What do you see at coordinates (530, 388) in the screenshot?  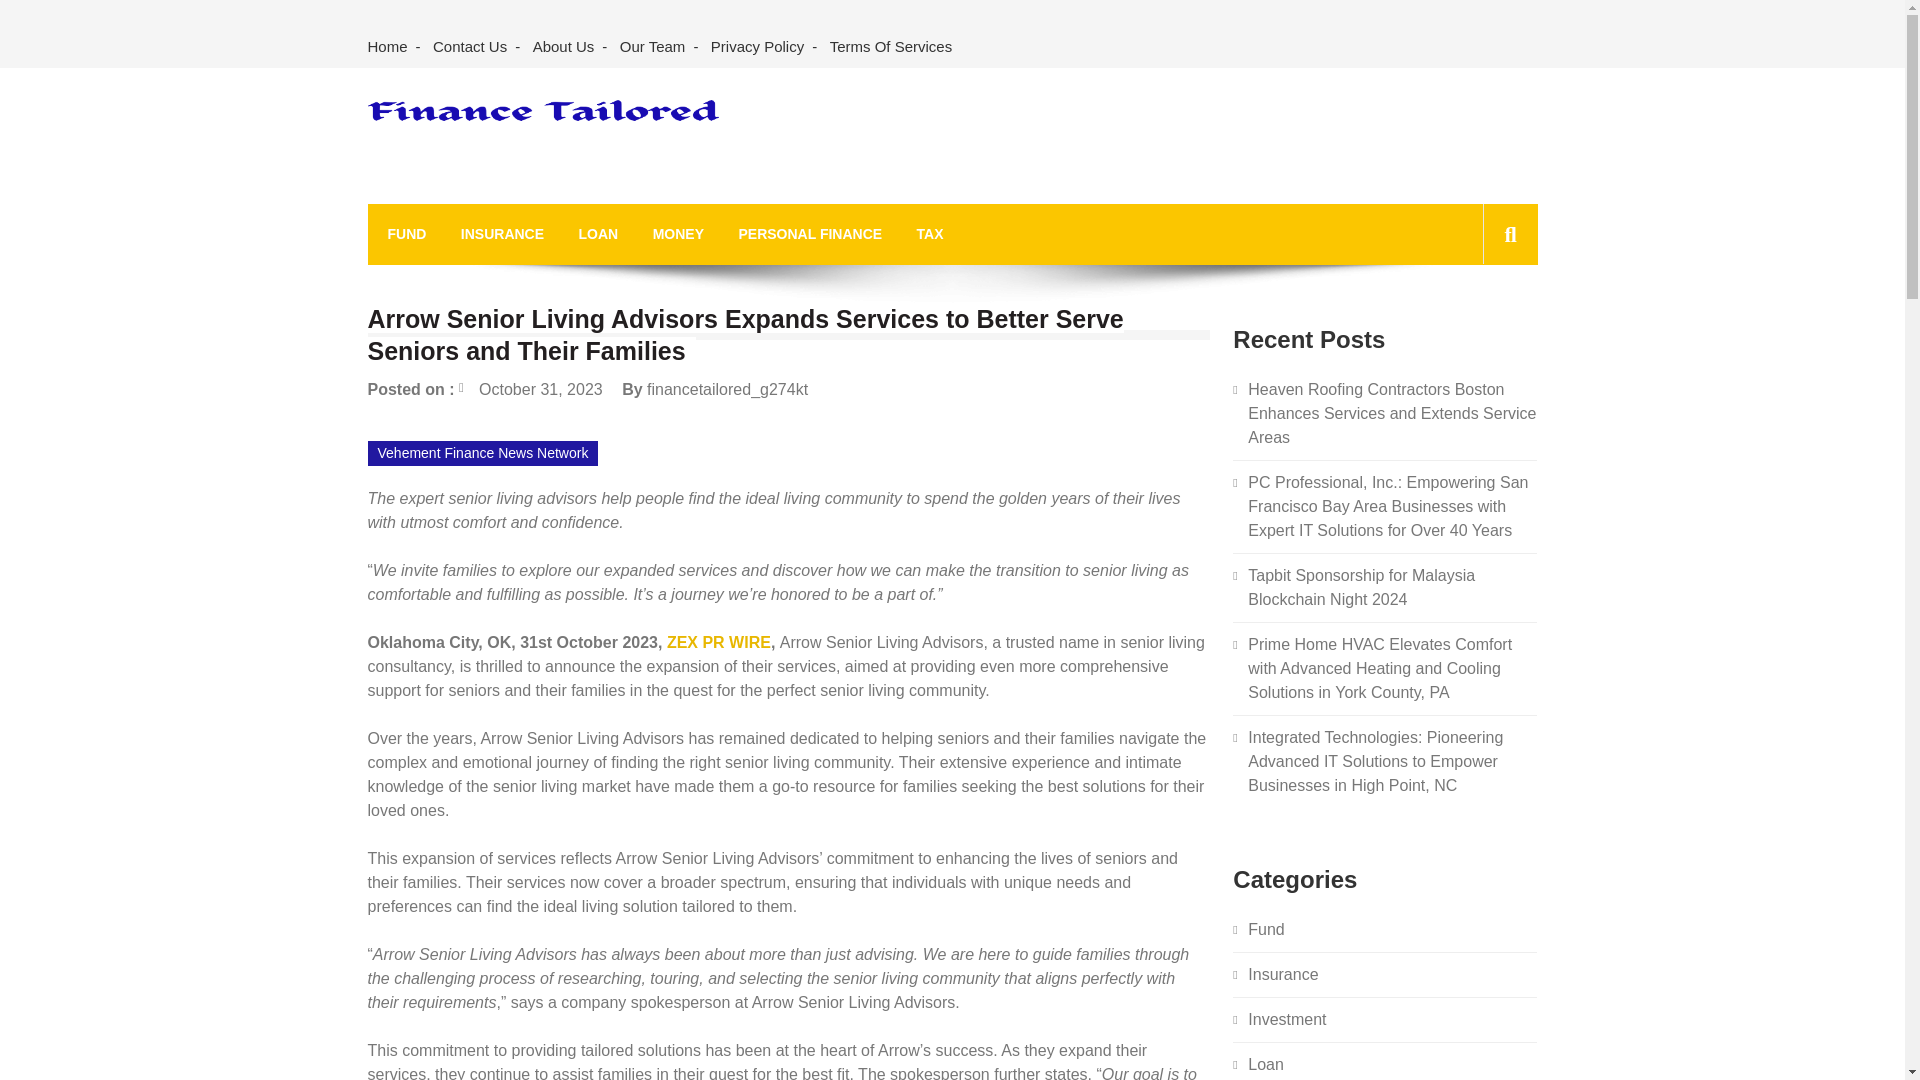 I see `October 31, 2023` at bounding box center [530, 388].